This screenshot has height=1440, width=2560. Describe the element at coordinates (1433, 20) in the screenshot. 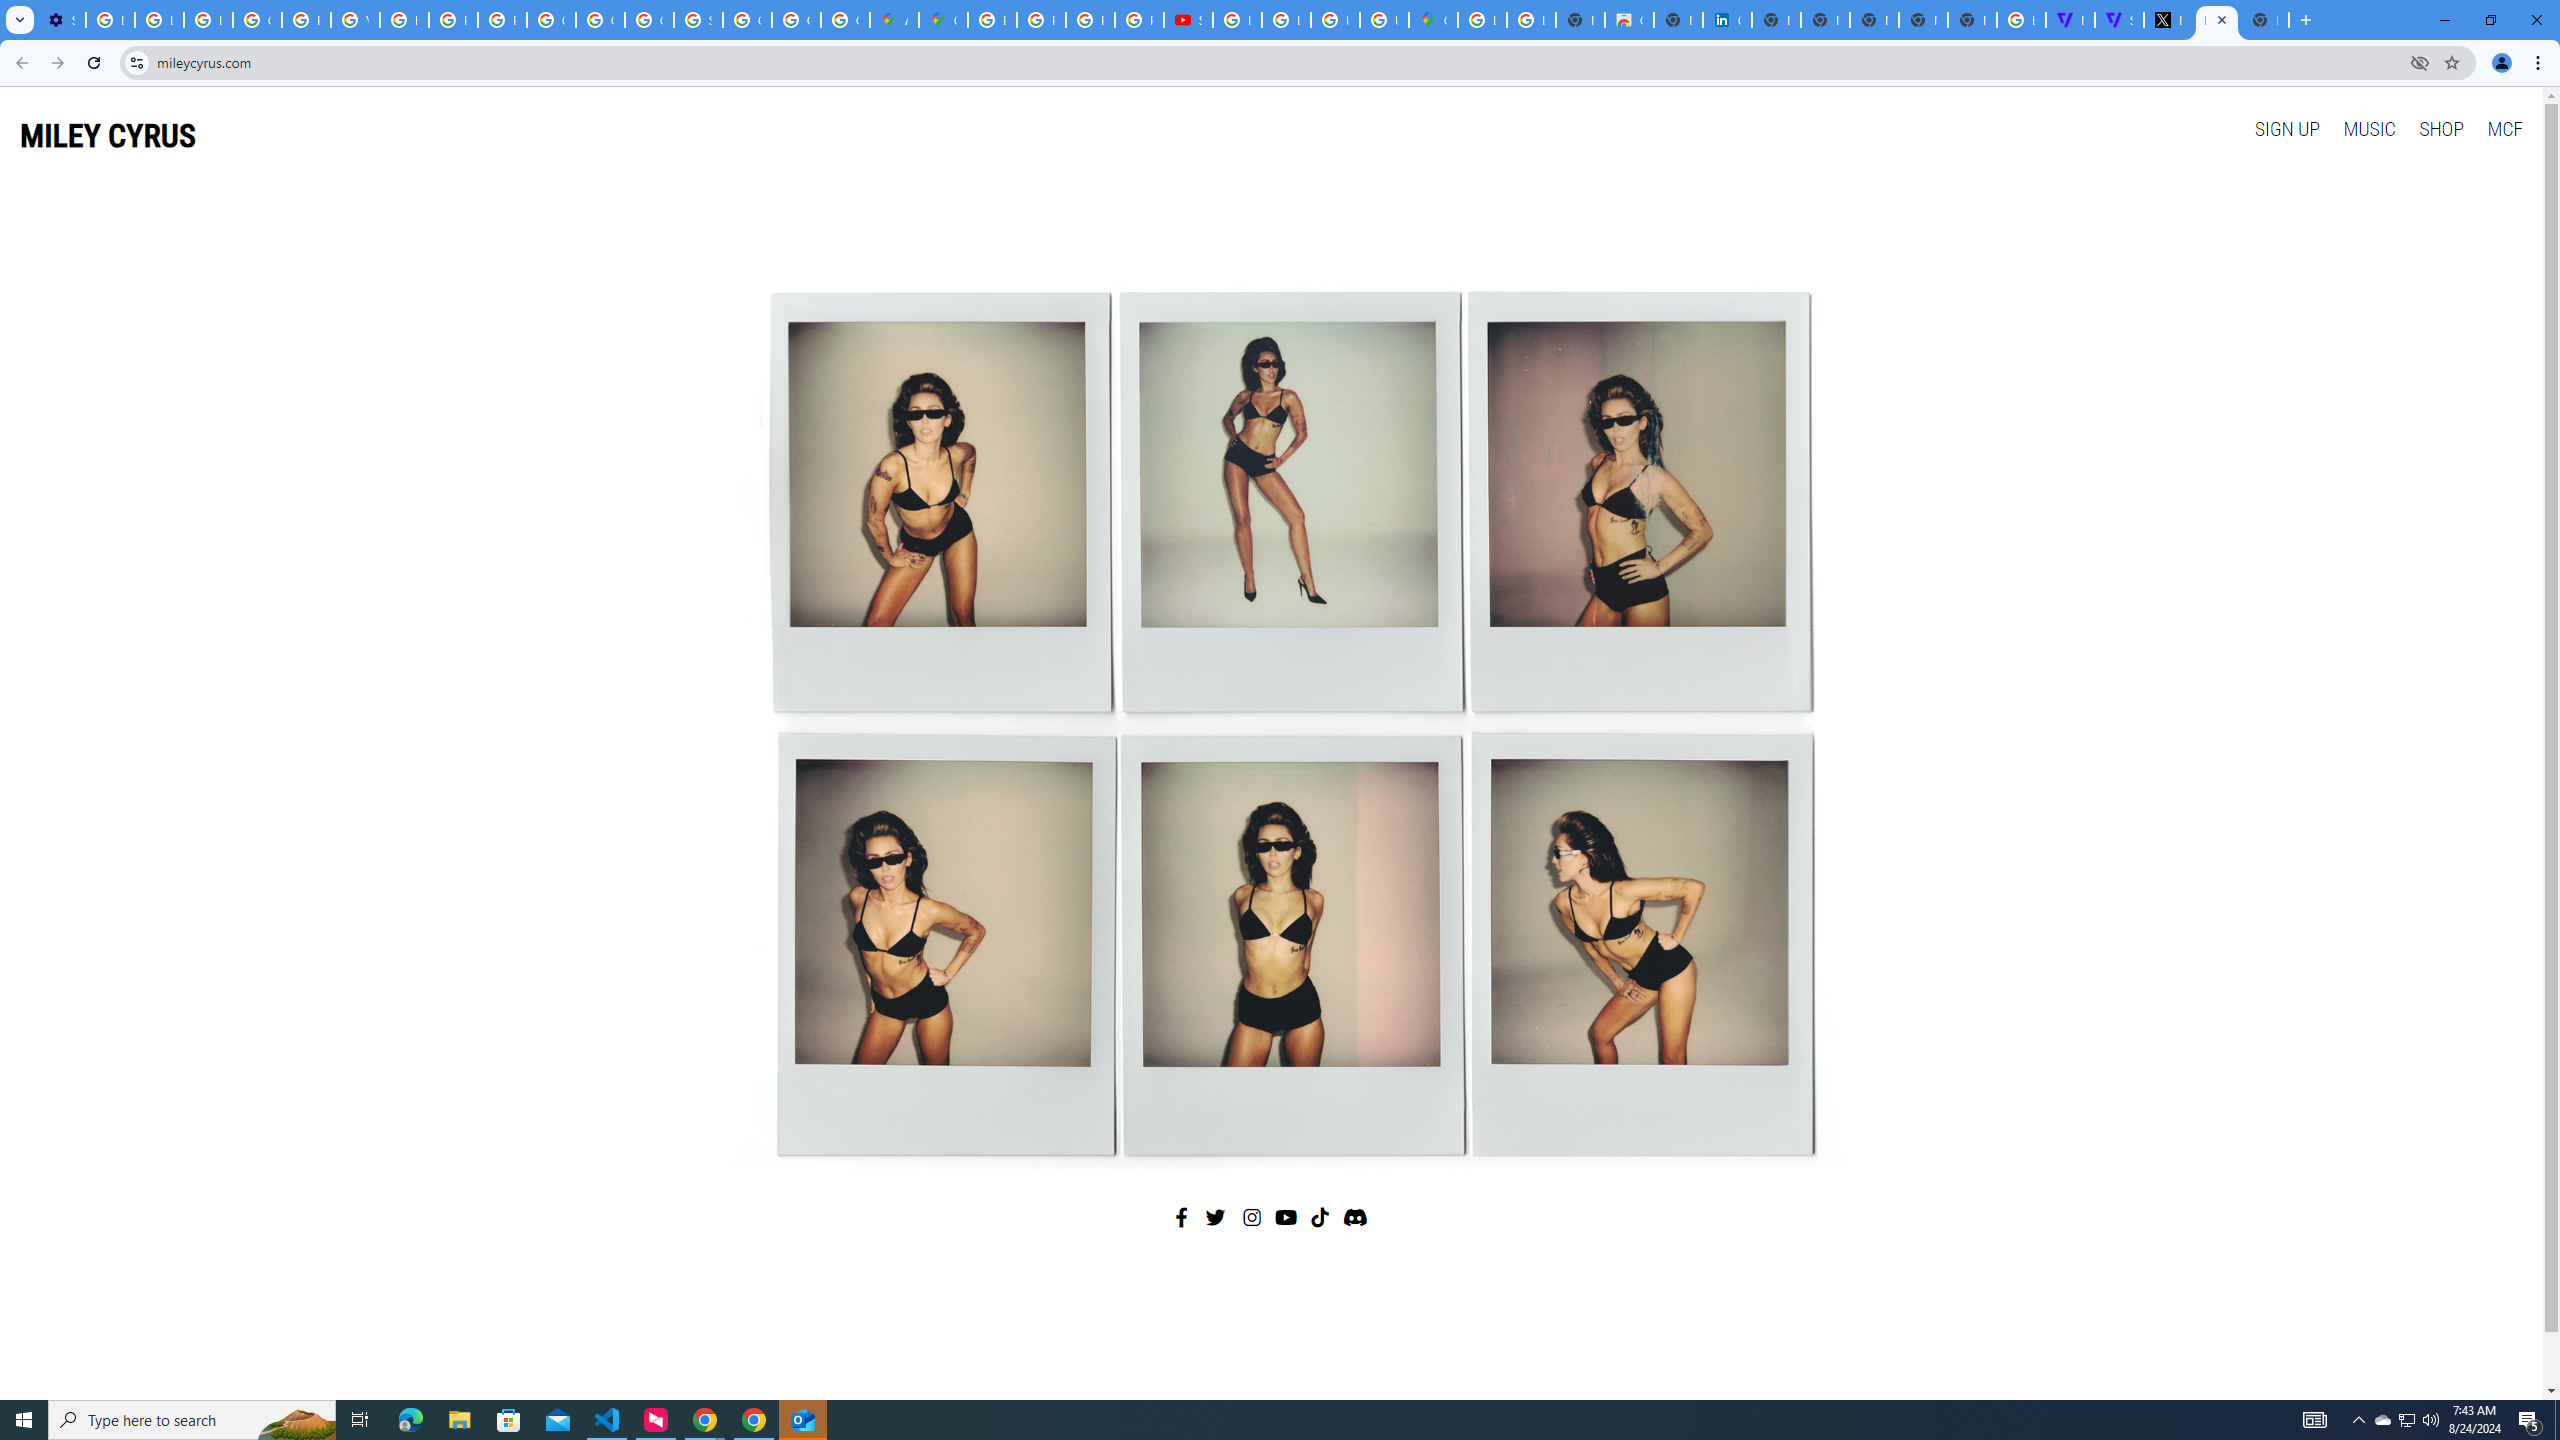

I see `Google Maps` at that location.